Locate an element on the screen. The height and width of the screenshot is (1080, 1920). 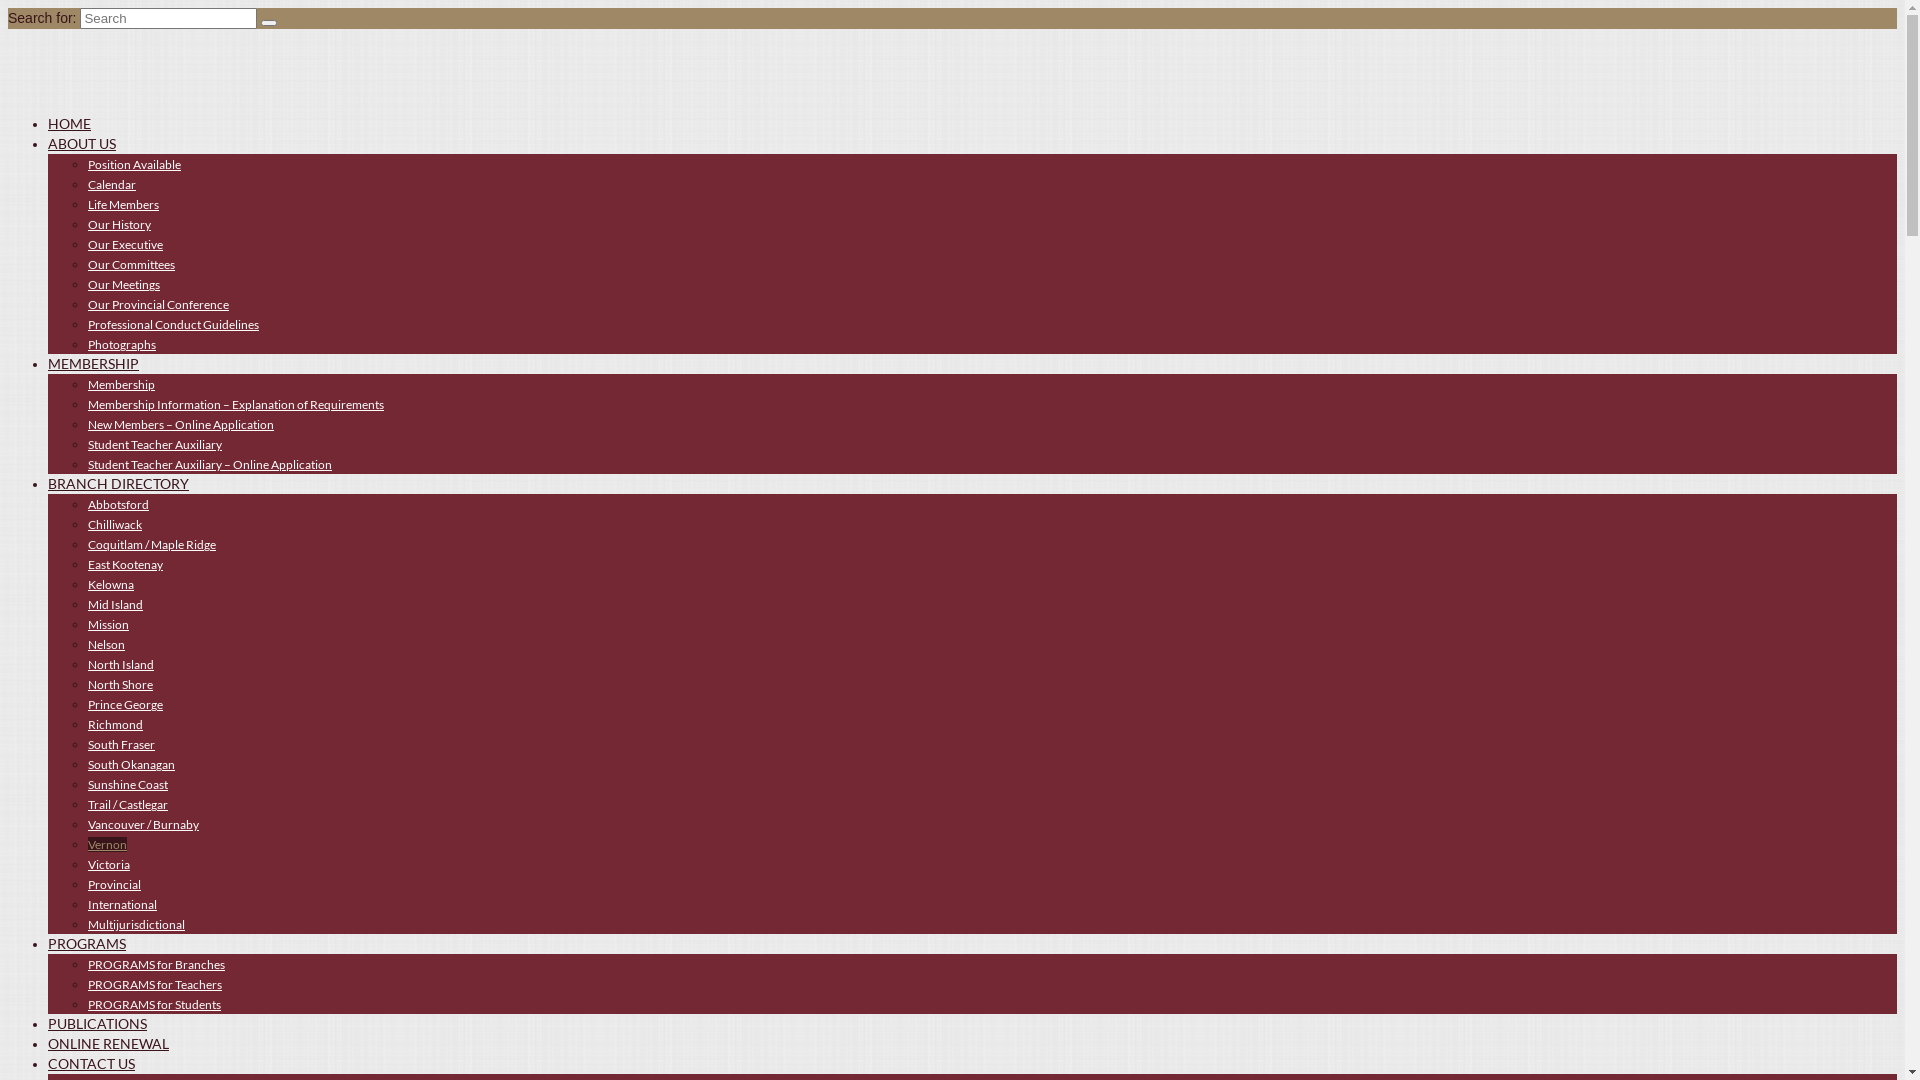
Abbotsford is located at coordinates (118, 504).